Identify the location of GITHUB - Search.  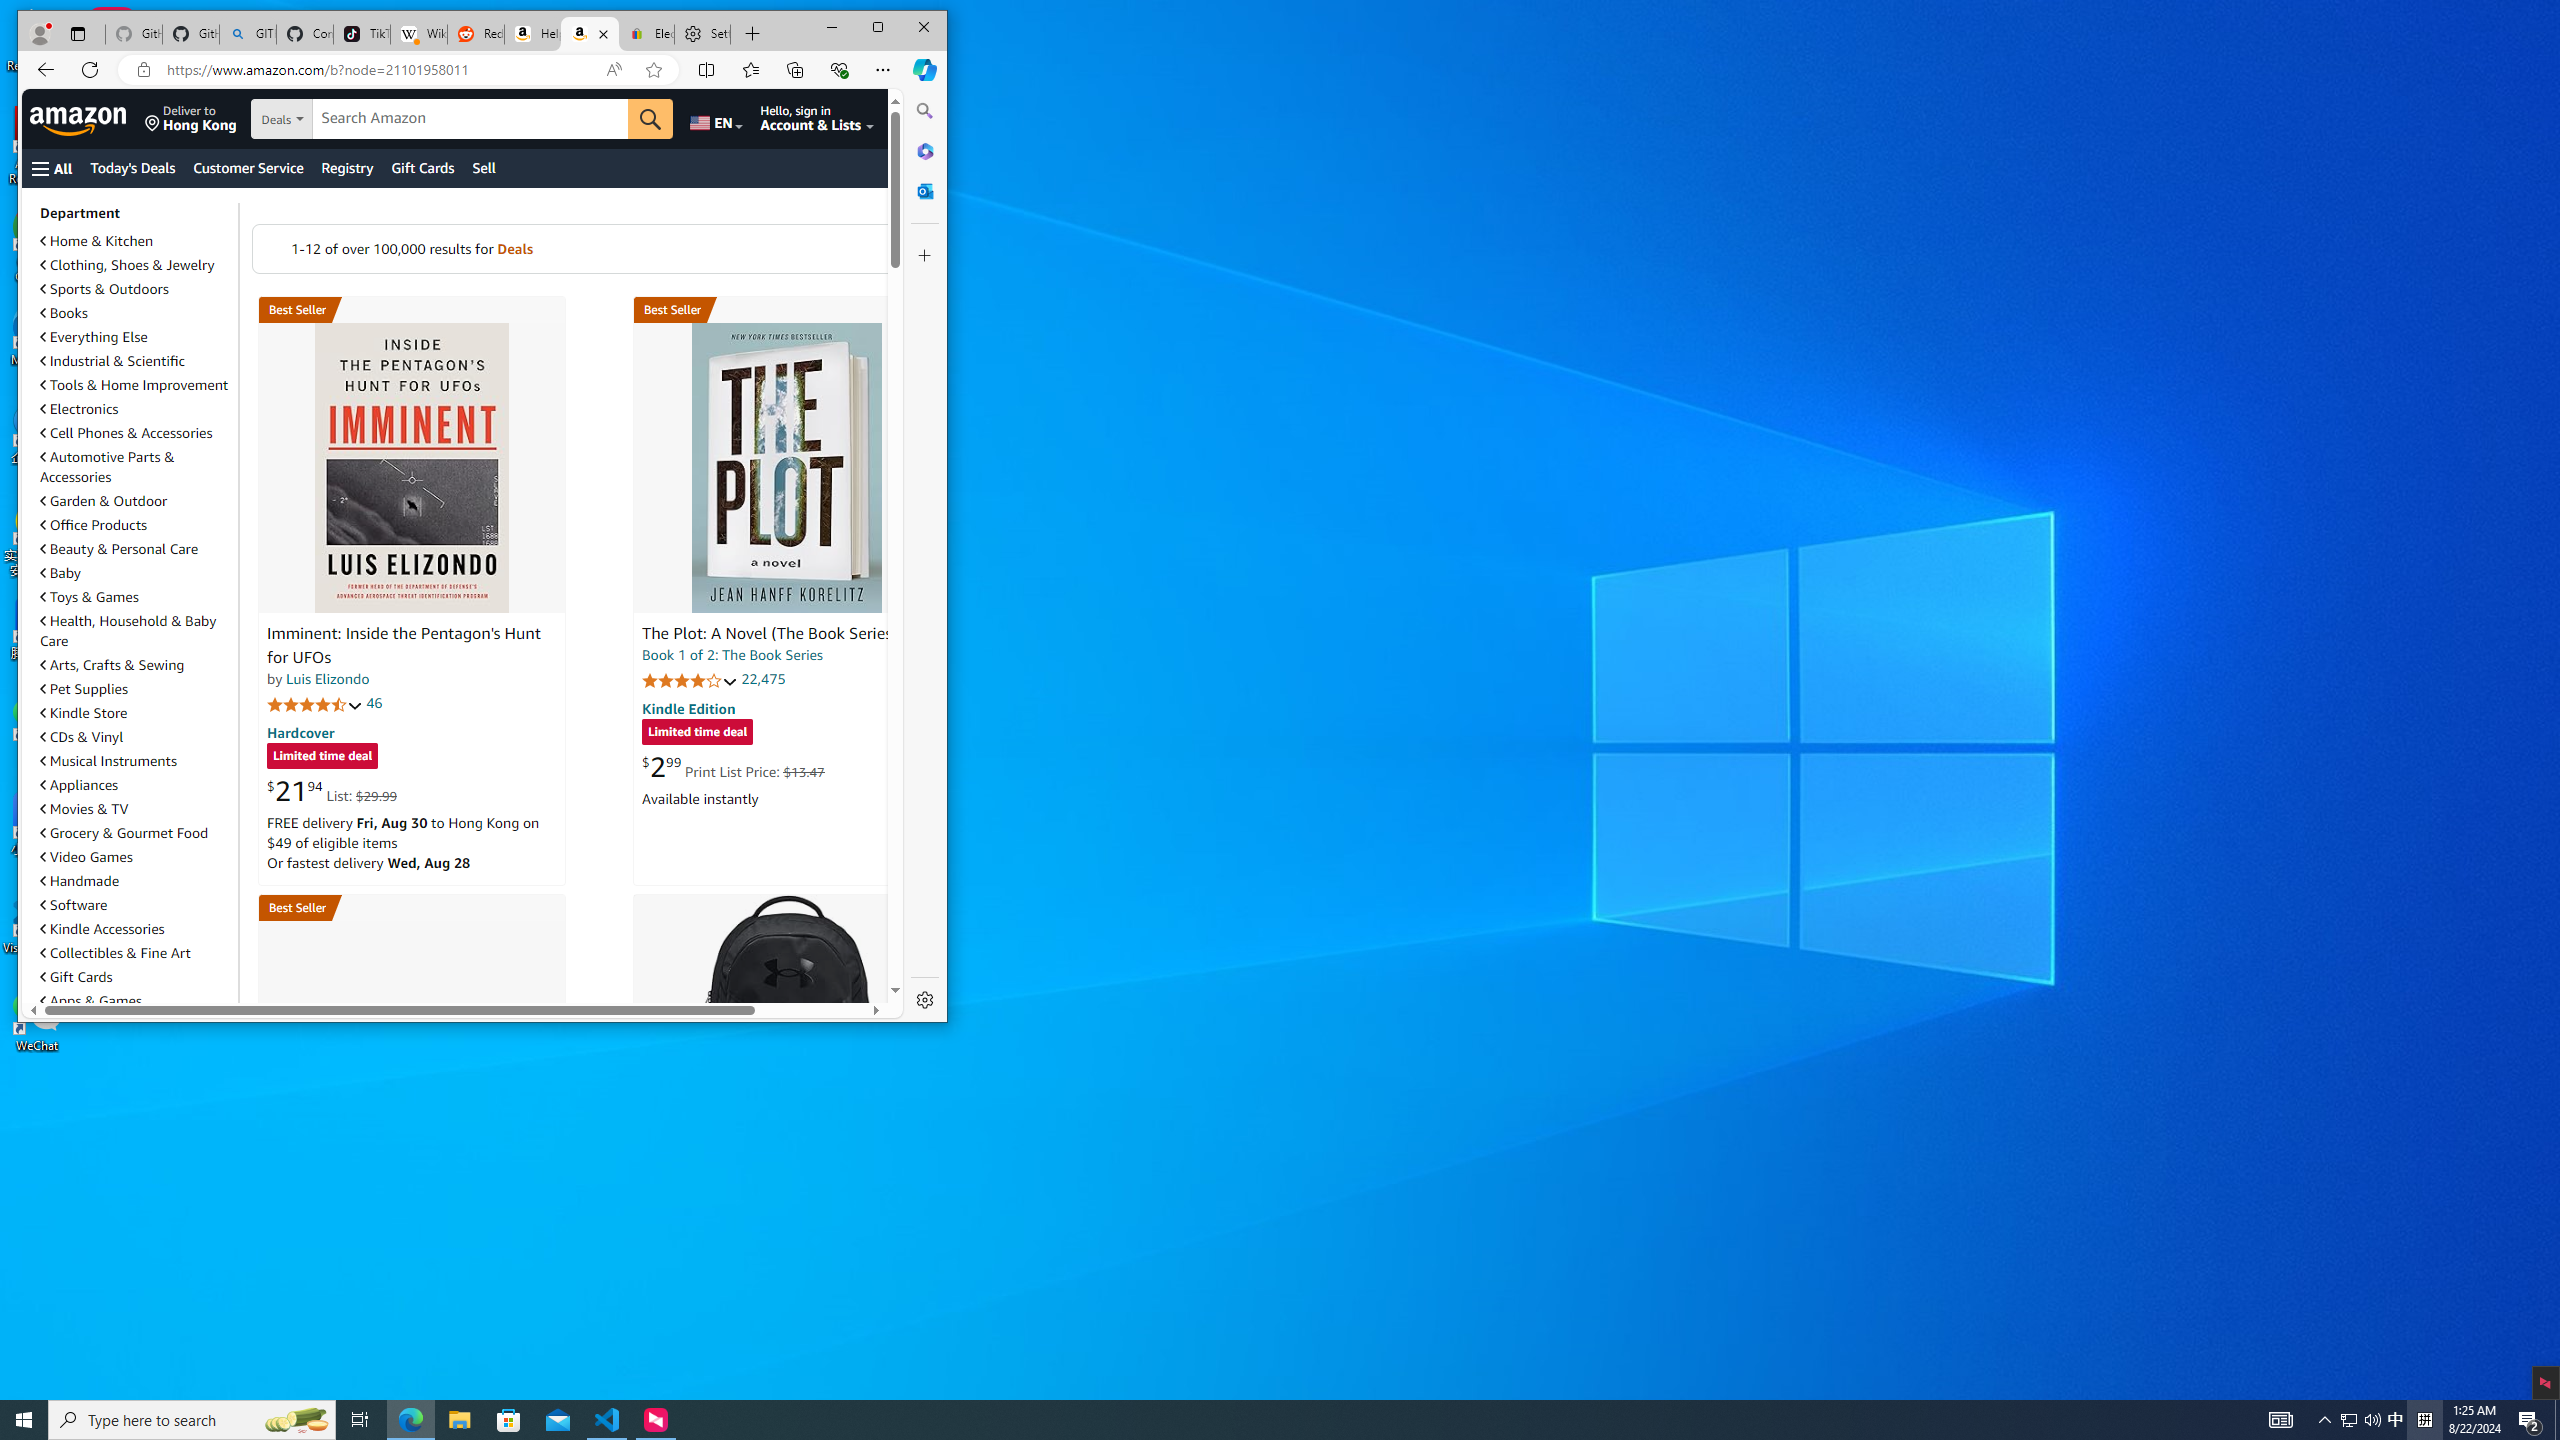
(246, 34).